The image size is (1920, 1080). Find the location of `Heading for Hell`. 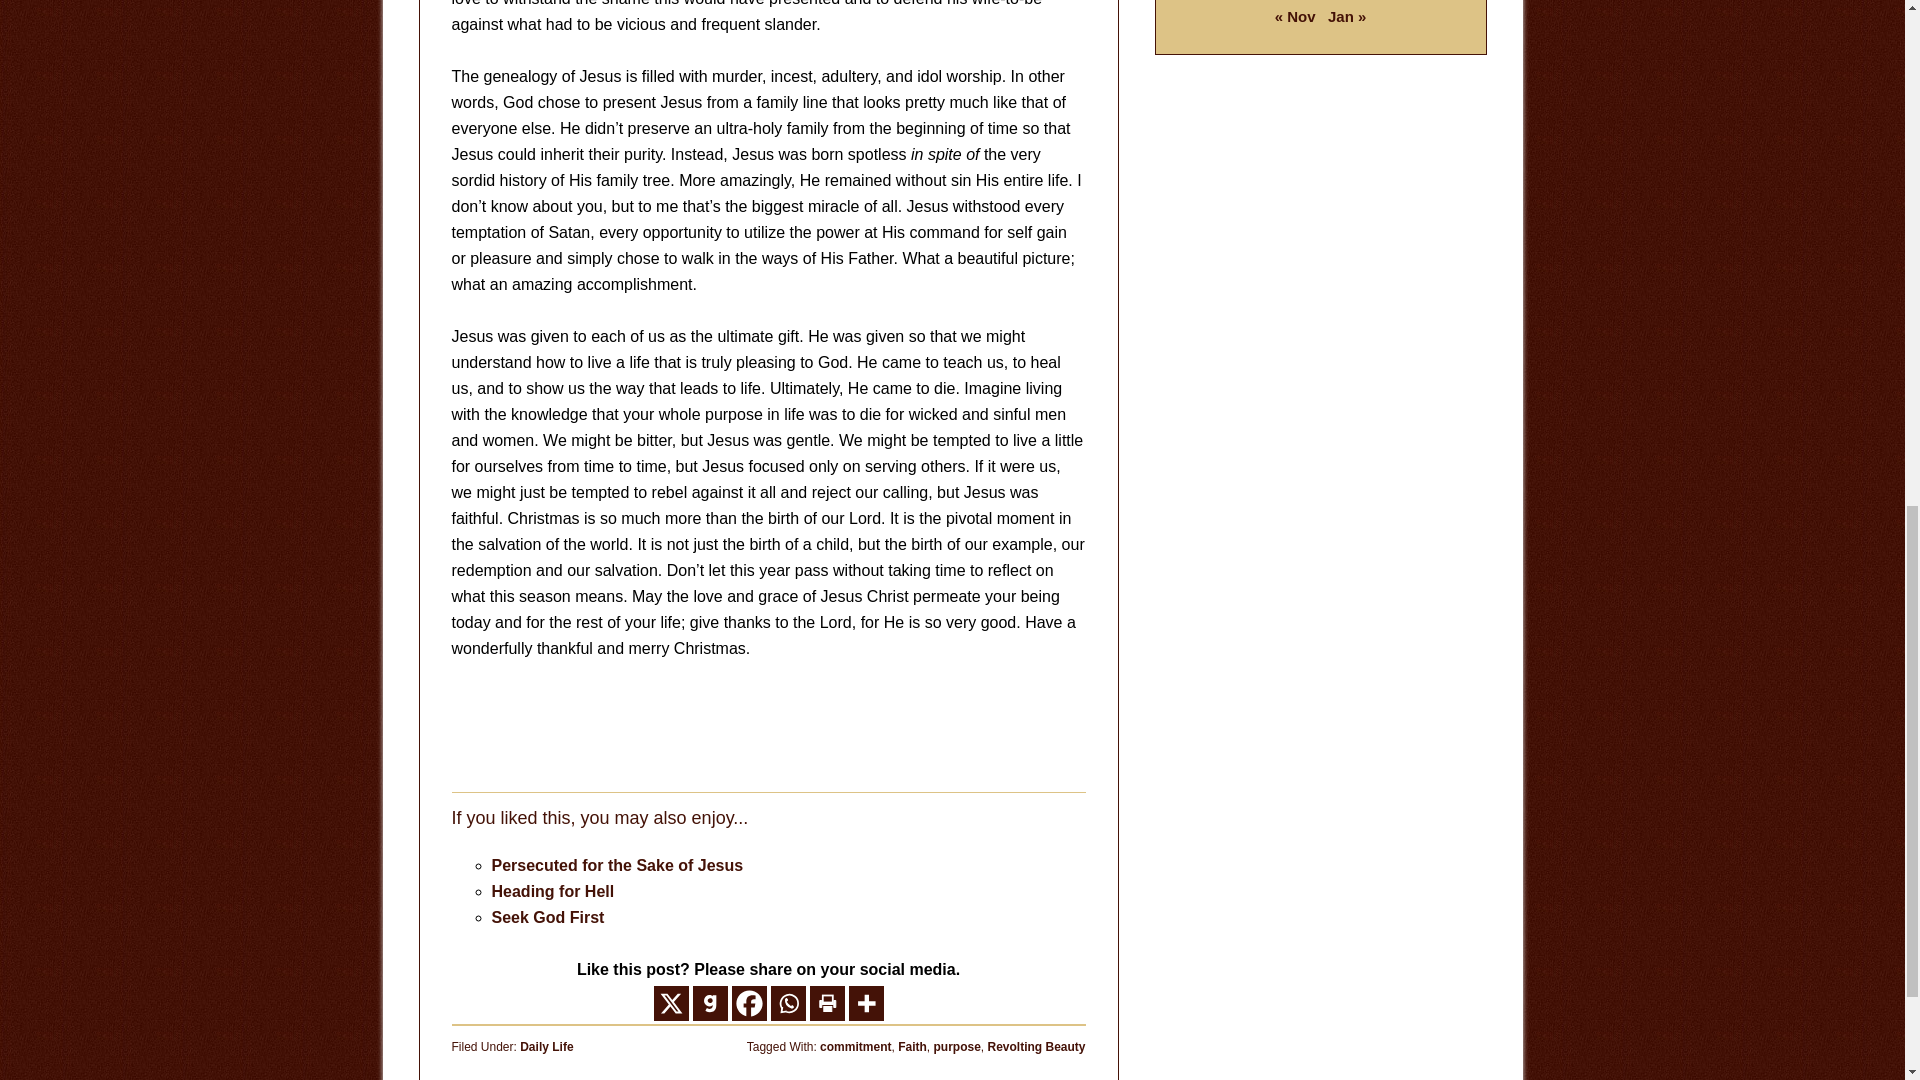

Heading for Hell is located at coordinates (552, 891).